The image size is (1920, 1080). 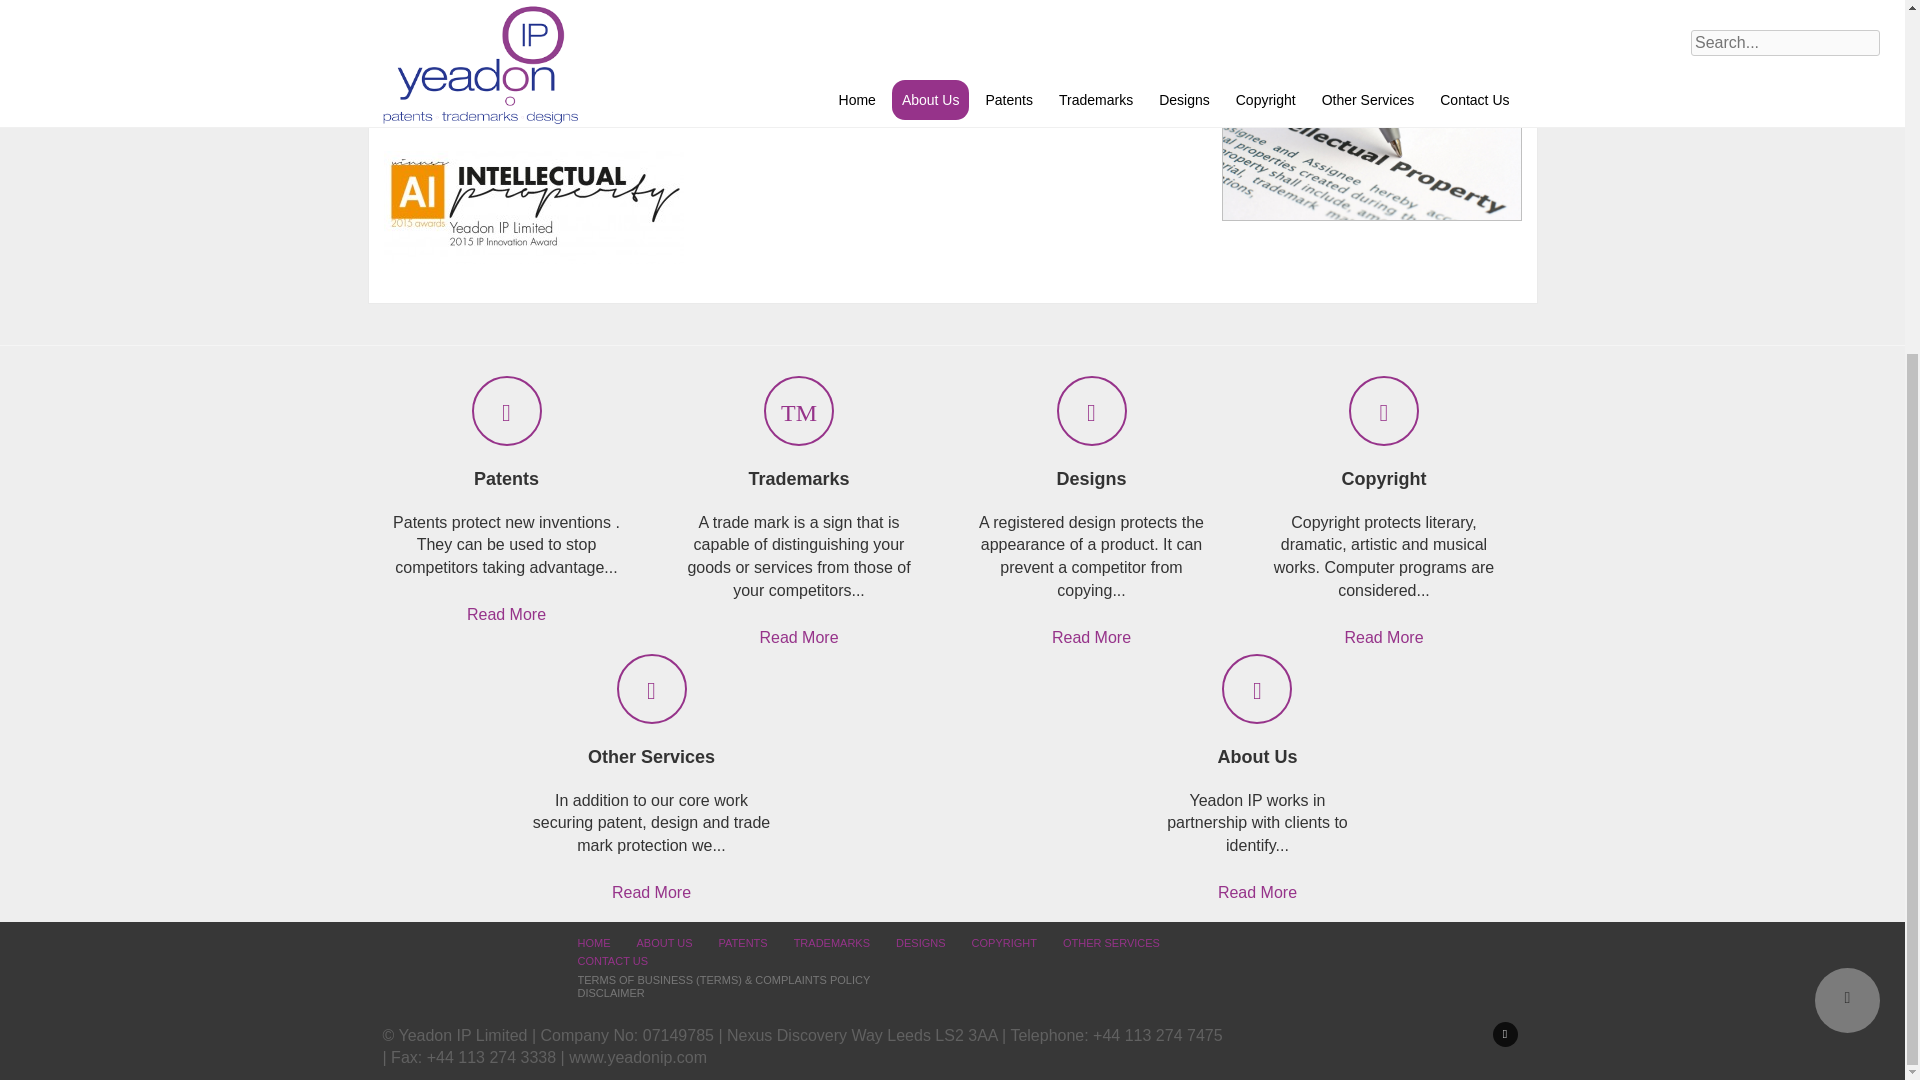 I want to click on Read More, so click(x=1383, y=644).